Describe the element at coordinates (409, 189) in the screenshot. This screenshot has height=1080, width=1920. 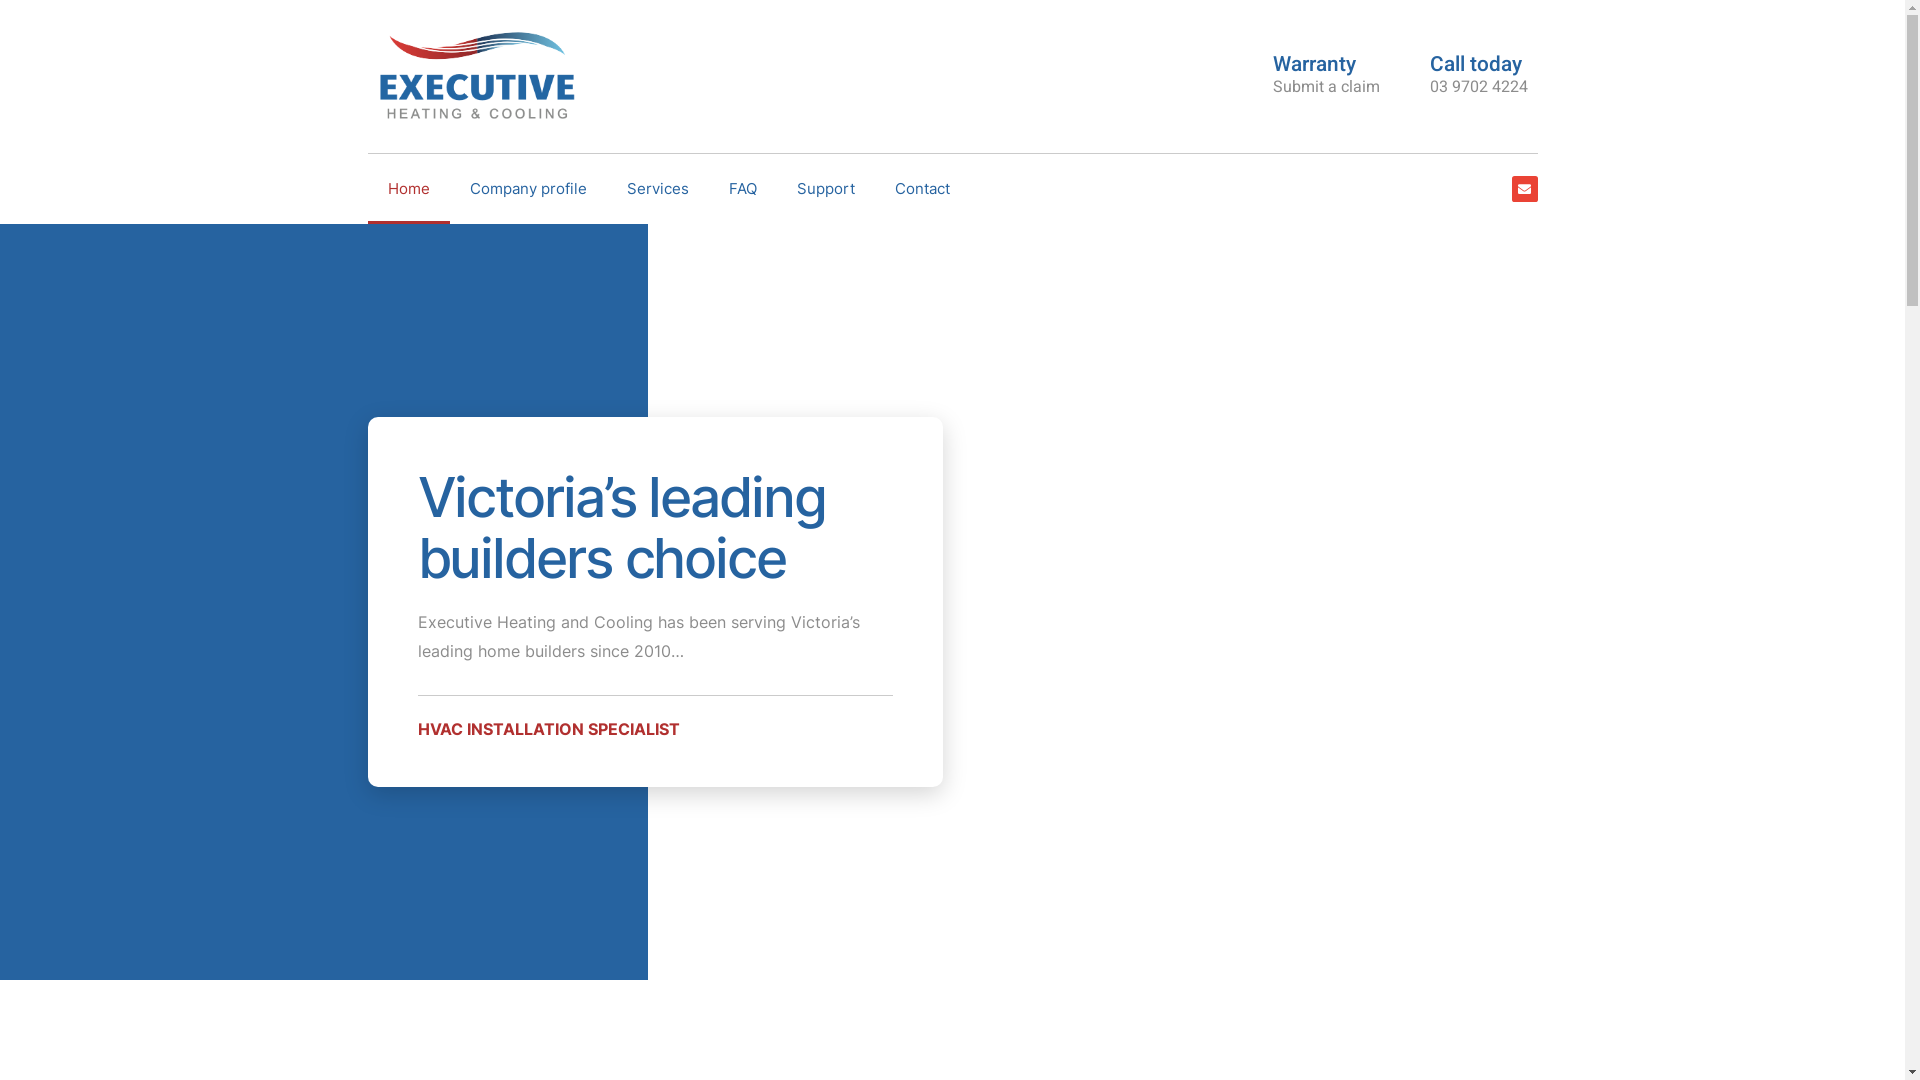
I see `Home` at that location.